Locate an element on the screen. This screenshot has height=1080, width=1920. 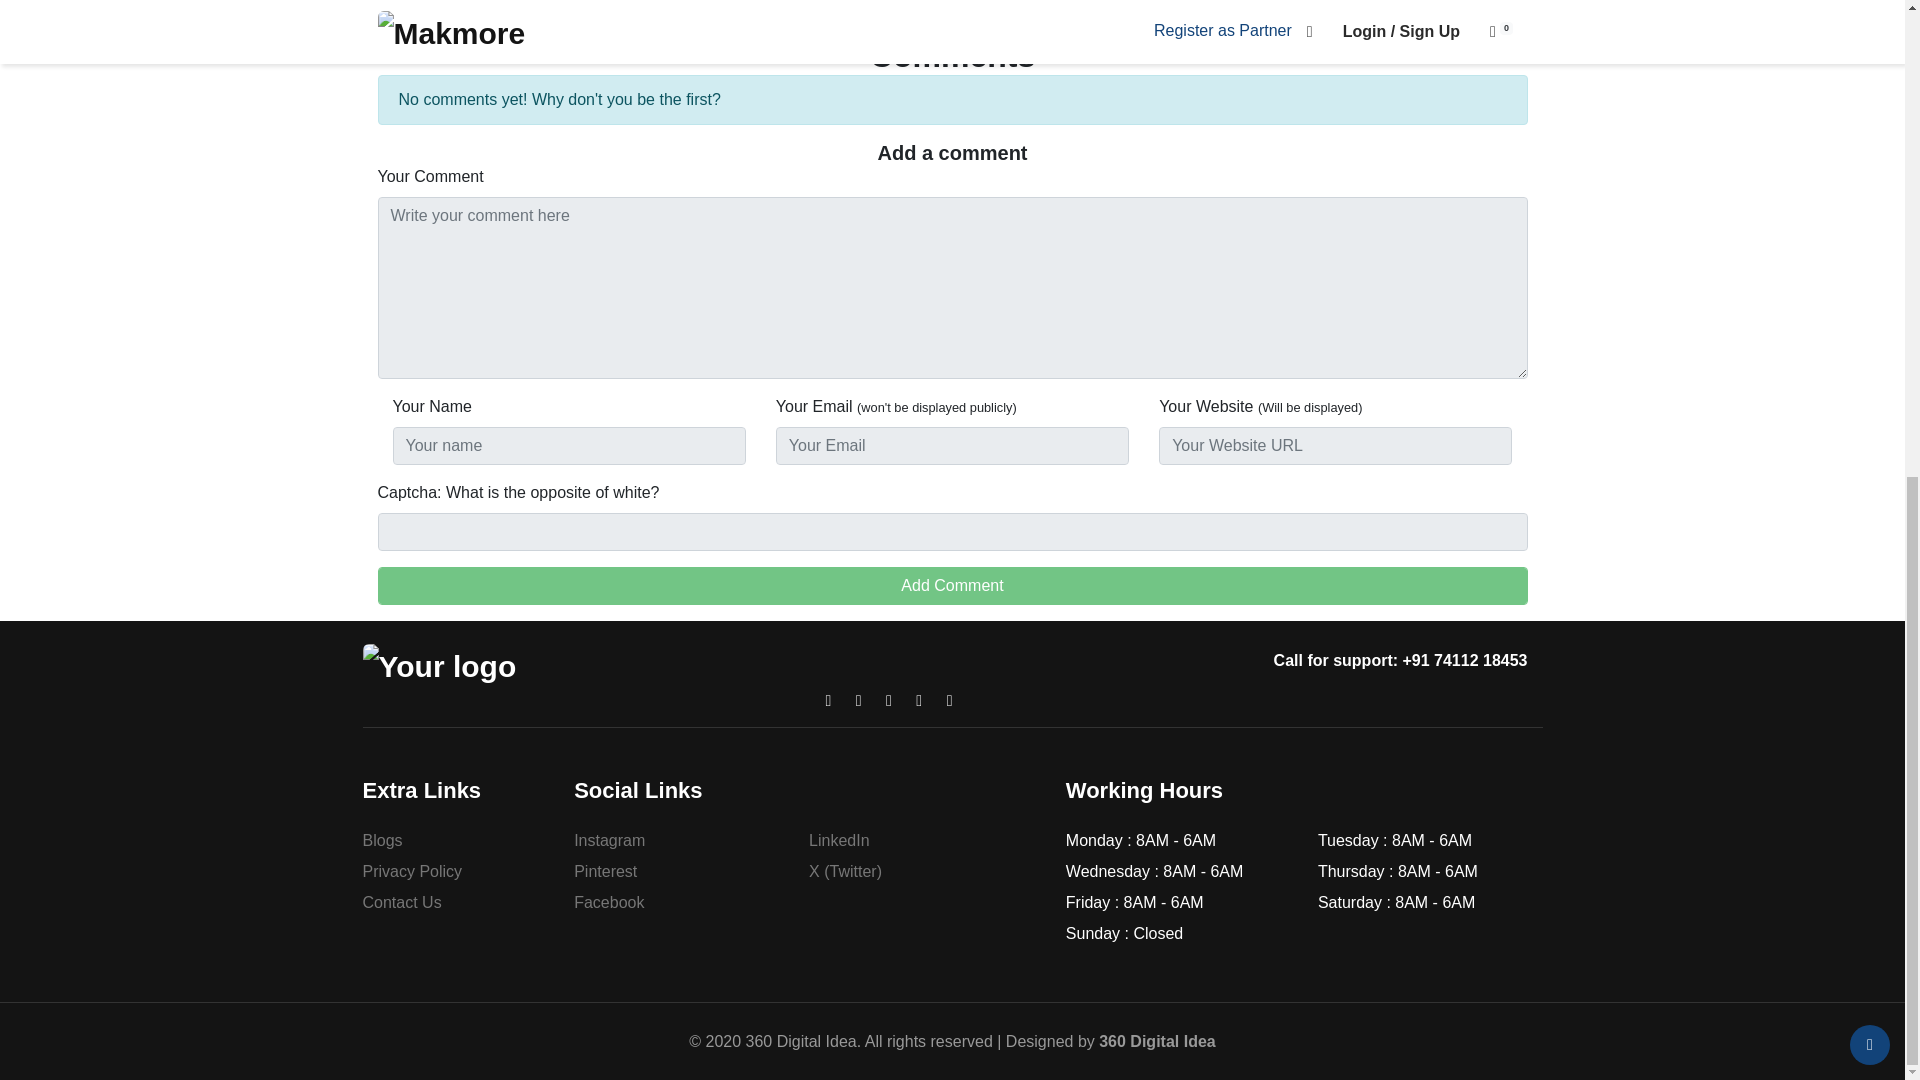
LinkedIn is located at coordinates (838, 840).